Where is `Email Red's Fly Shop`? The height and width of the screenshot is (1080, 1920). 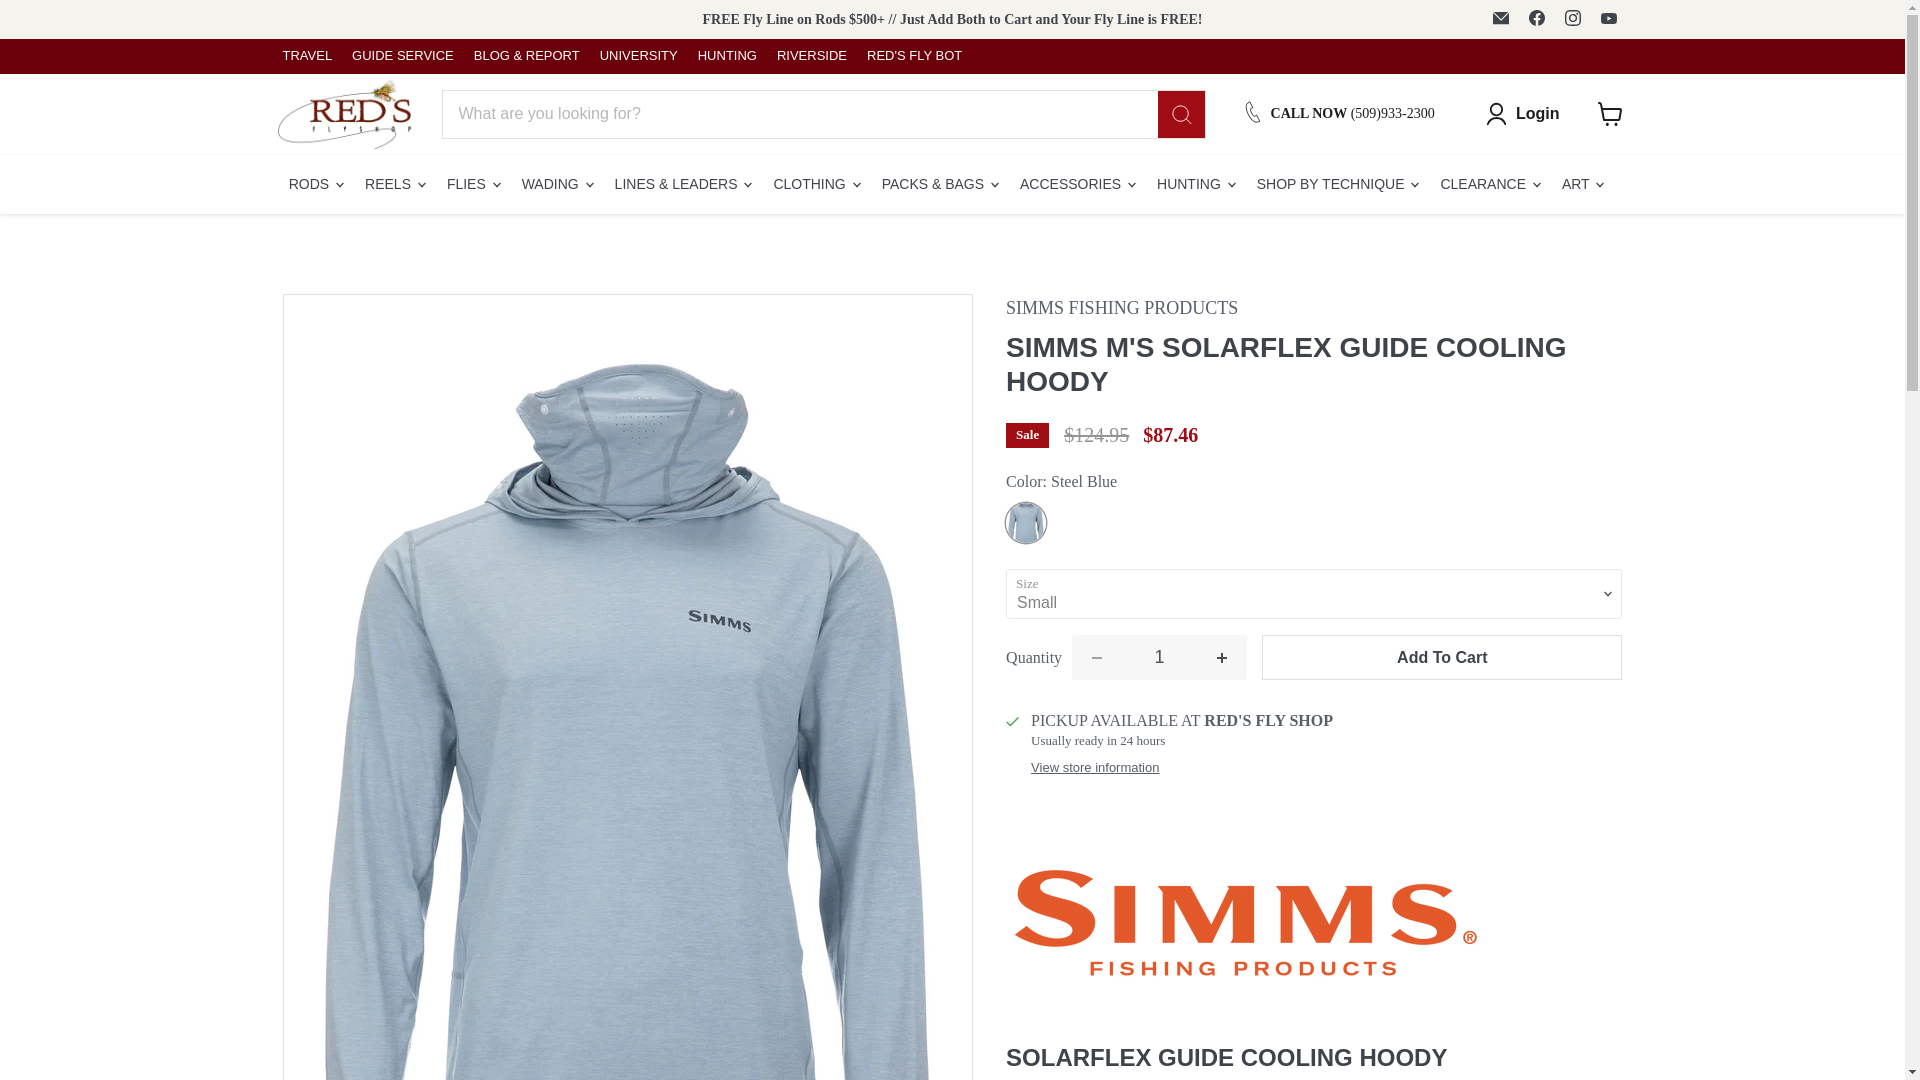 Email Red's Fly Shop is located at coordinates (1500, 18).